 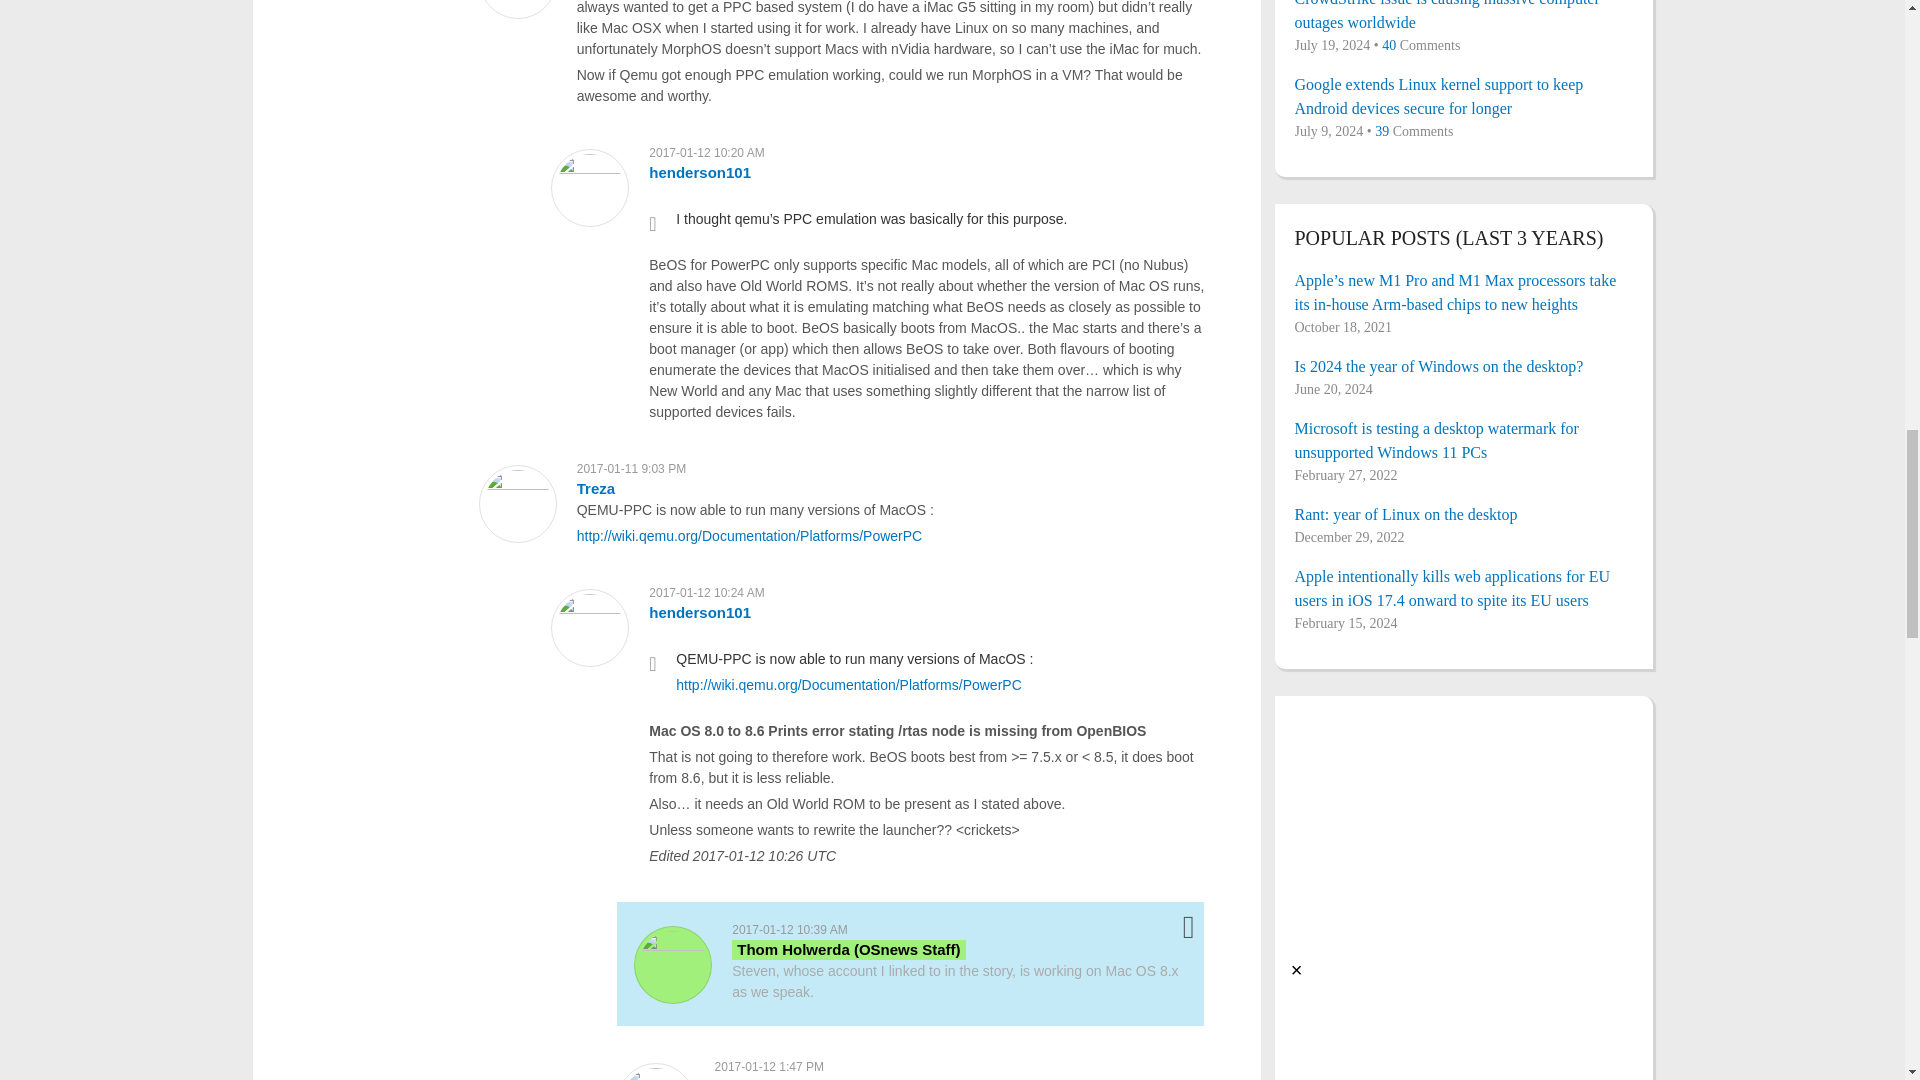 What do you see at coordinates (699, 172) in the screenshot?
I see `henderson101` at bounding box center [699, 172].